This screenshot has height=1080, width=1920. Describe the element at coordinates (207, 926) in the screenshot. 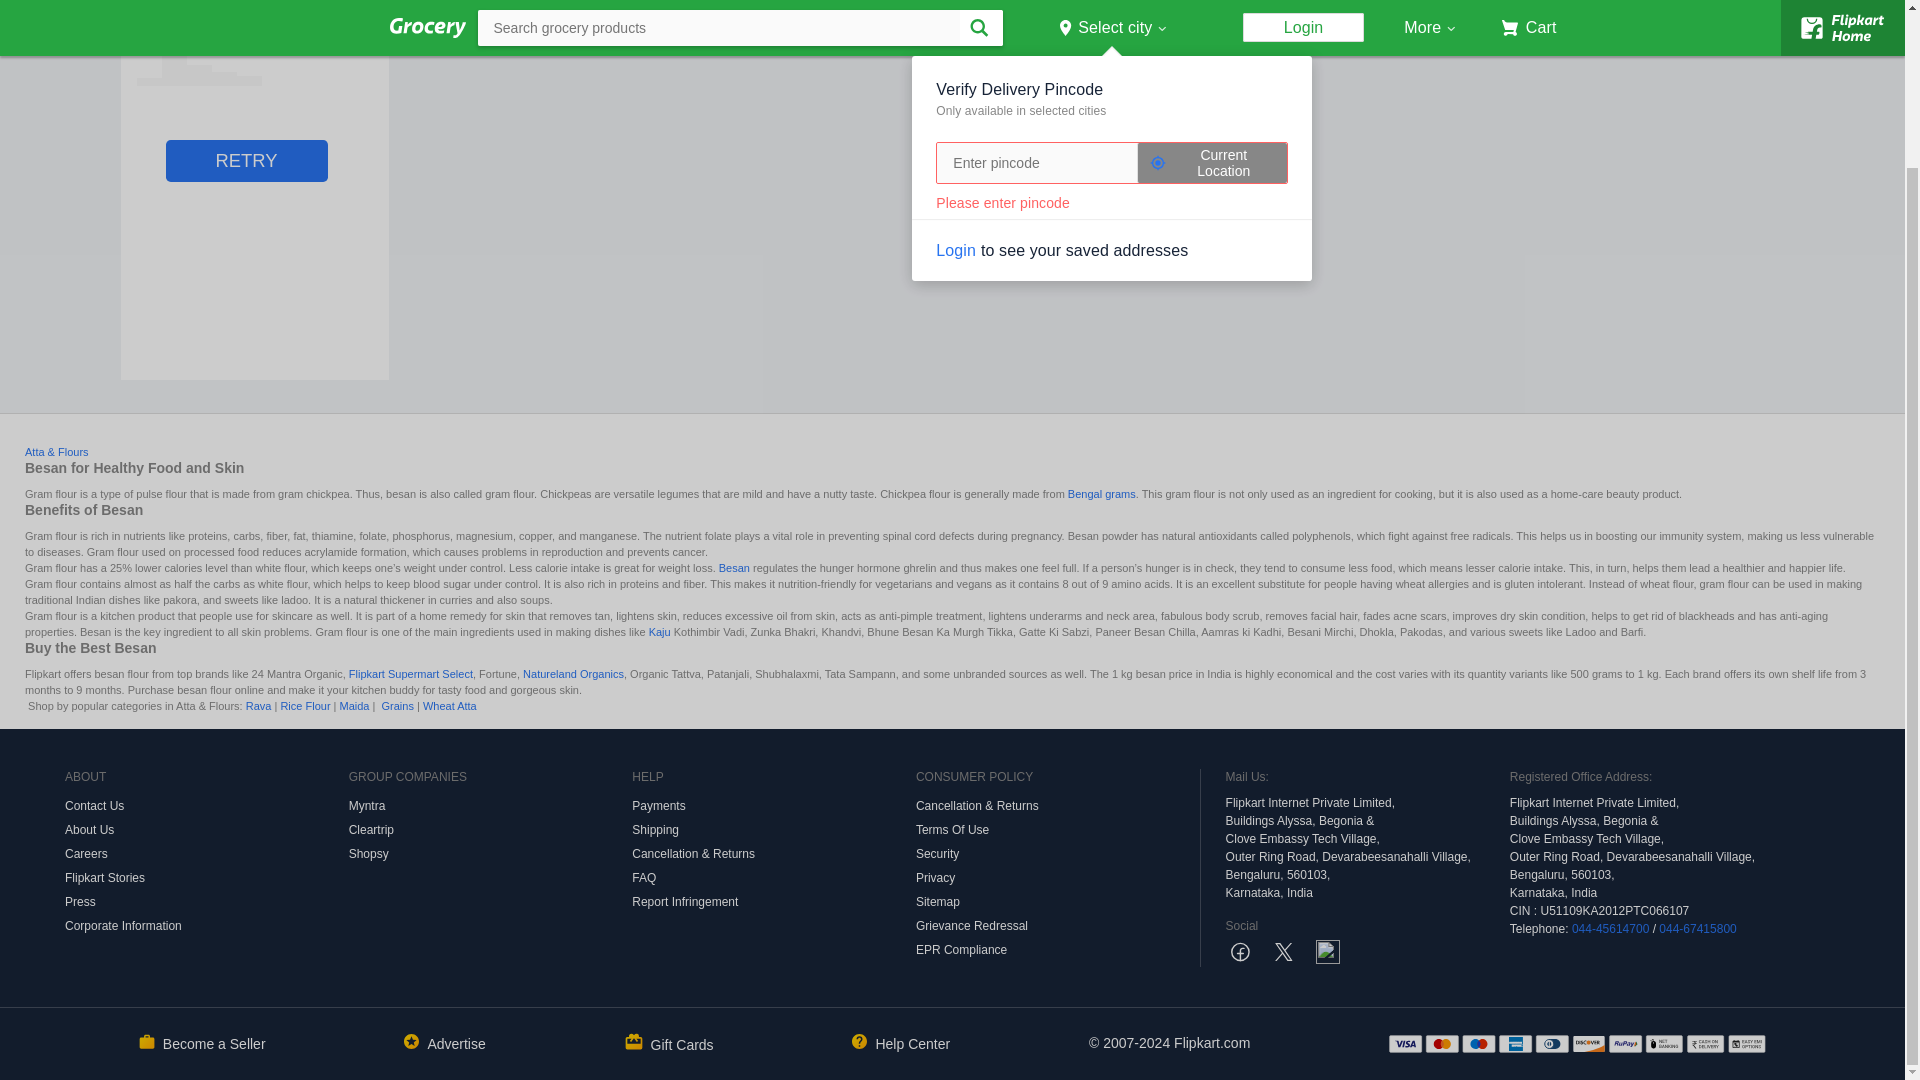

I see `Corporate Information` at that location.